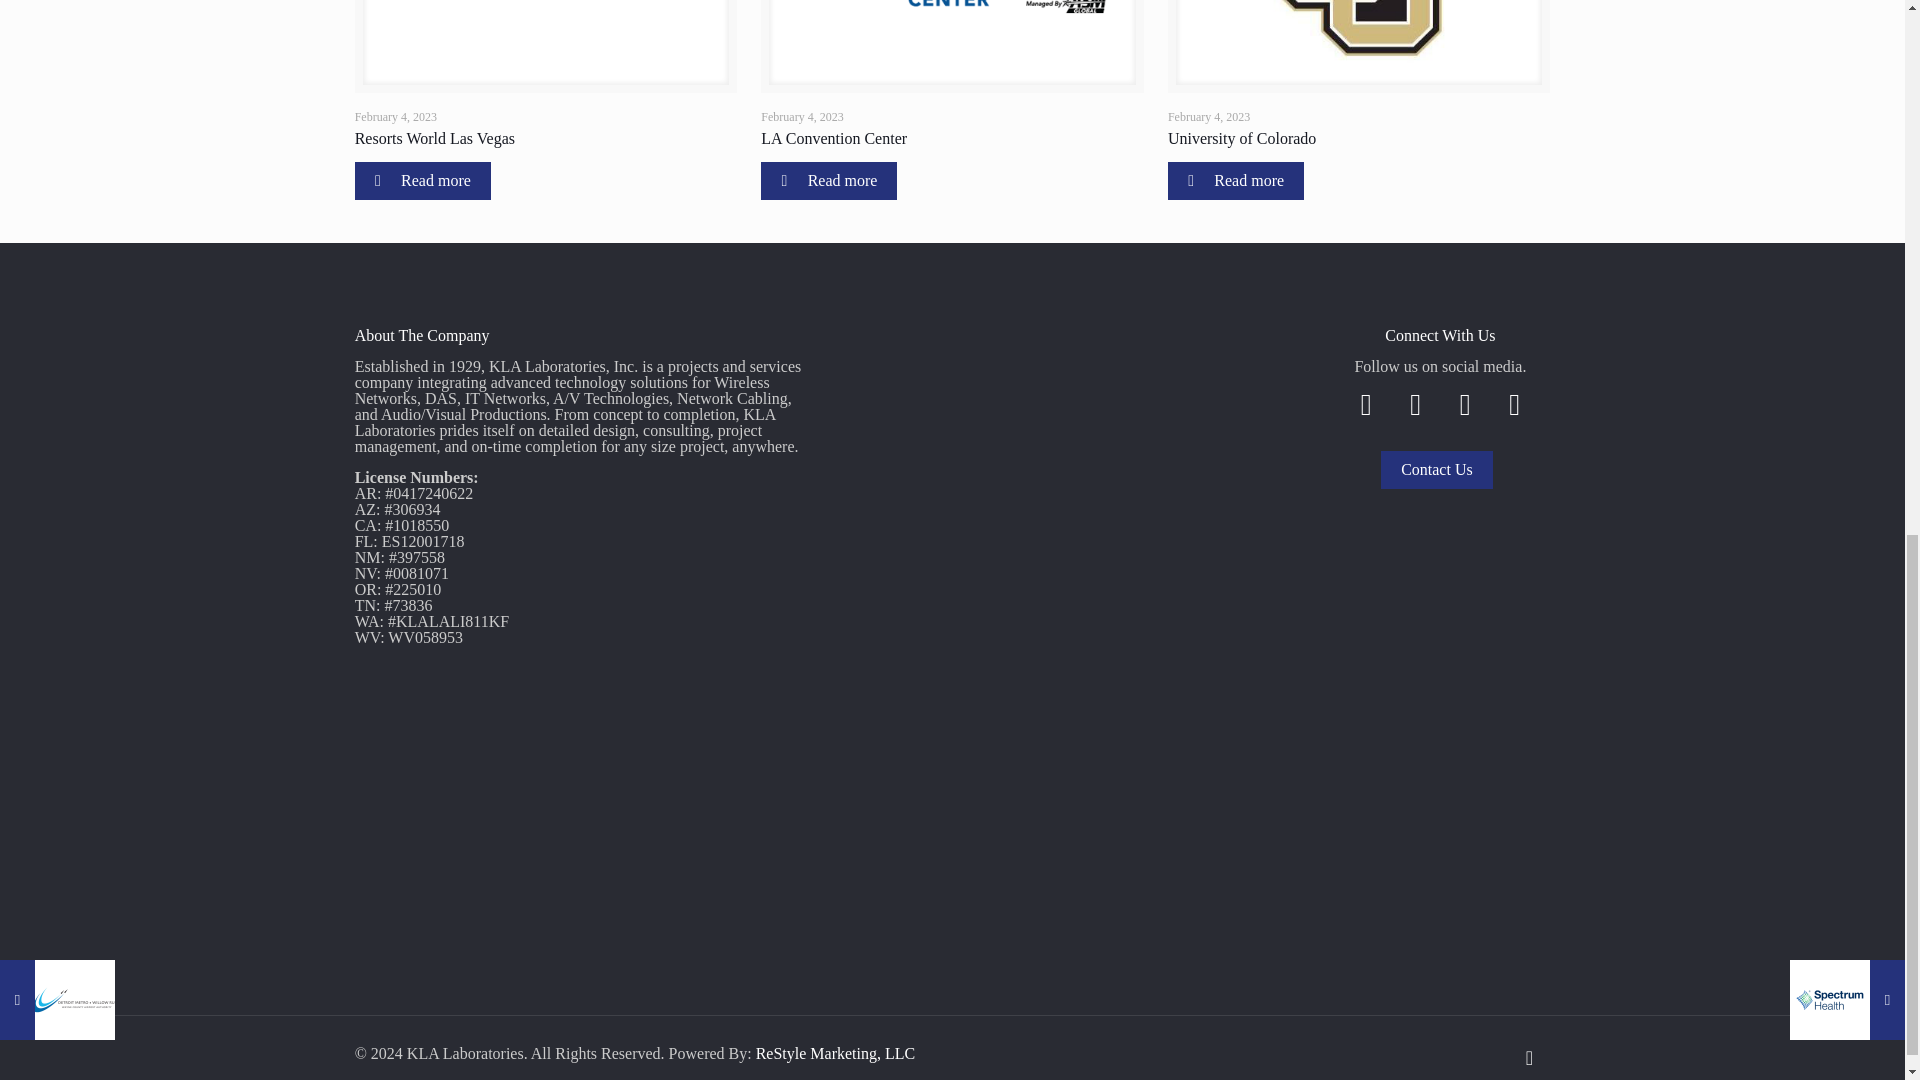 The image size is (1920, 1080). Describe the element at coordinates (434, 138) in the screenshot. I see `Resorts World Las Vegas` at that location.